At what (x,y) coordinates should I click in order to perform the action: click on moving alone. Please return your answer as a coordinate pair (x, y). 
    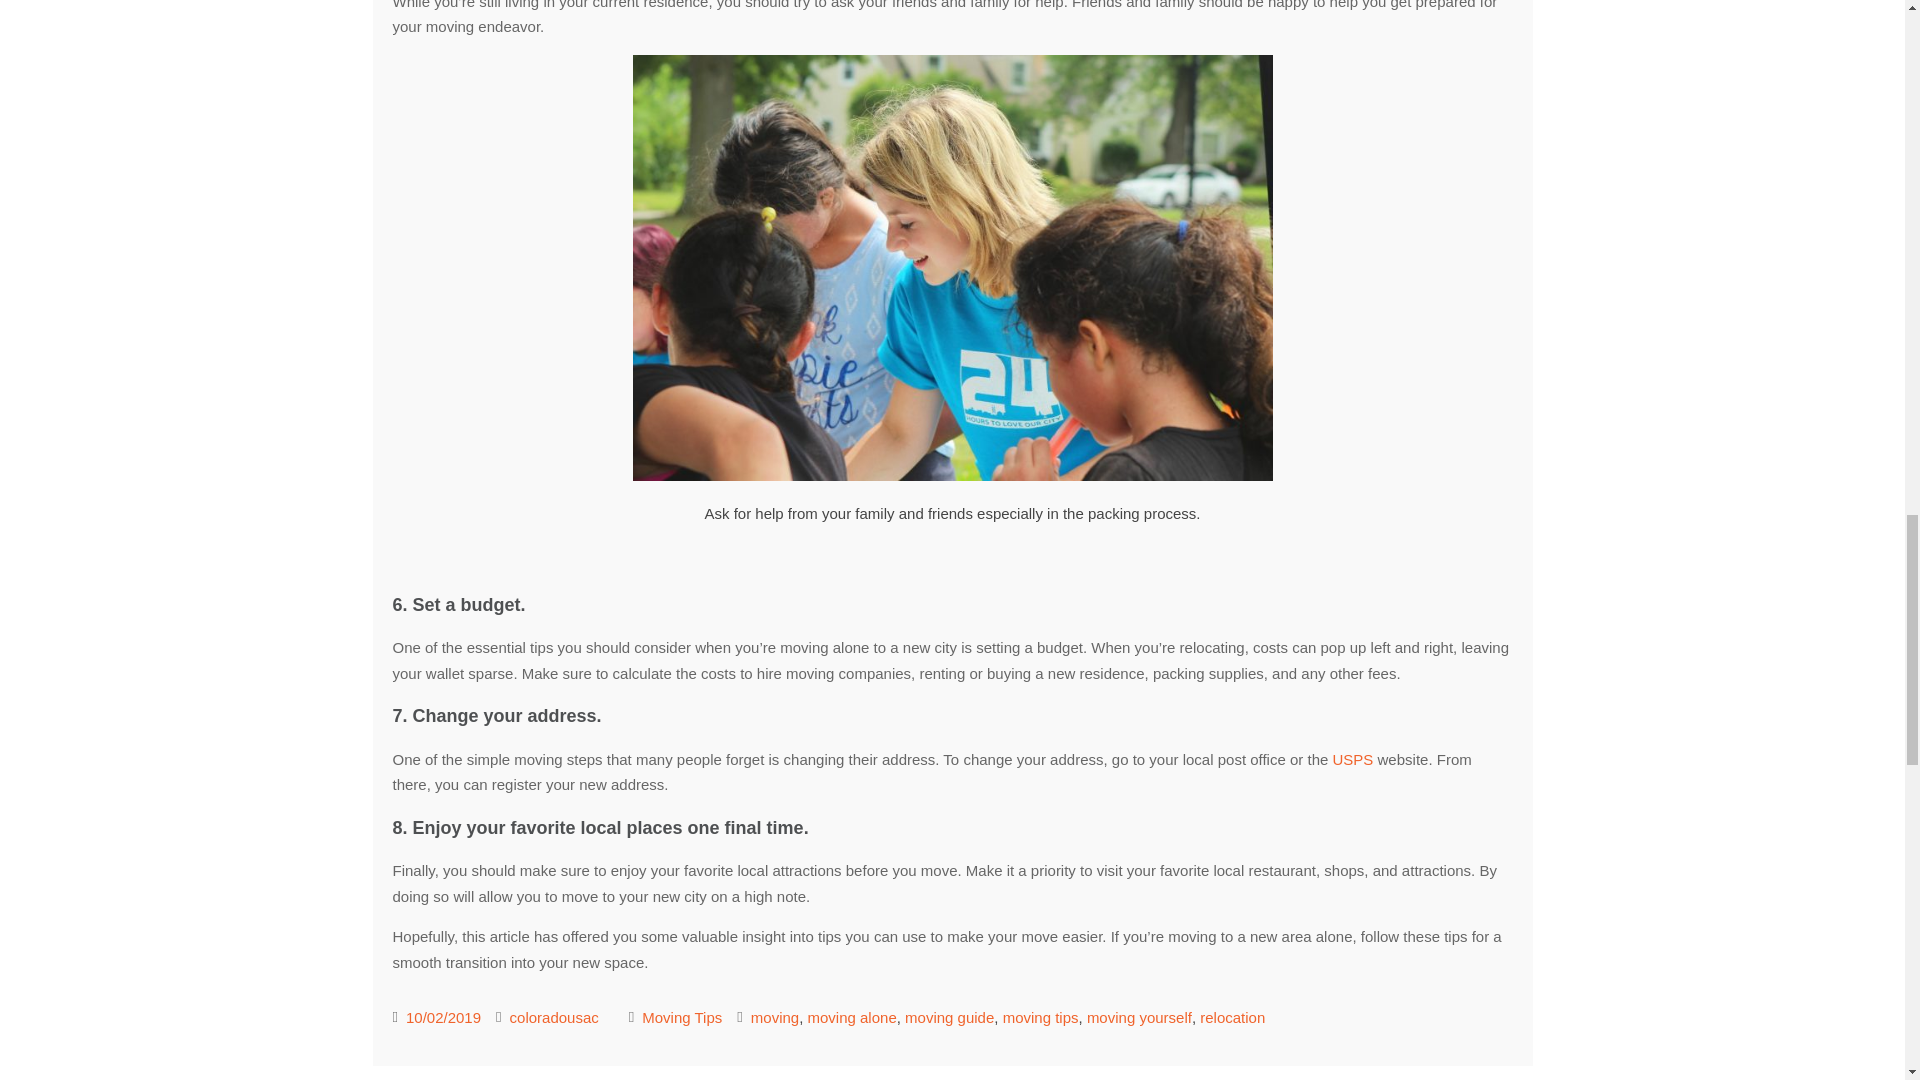
    Looking at the image, I should click on (852, 1017).